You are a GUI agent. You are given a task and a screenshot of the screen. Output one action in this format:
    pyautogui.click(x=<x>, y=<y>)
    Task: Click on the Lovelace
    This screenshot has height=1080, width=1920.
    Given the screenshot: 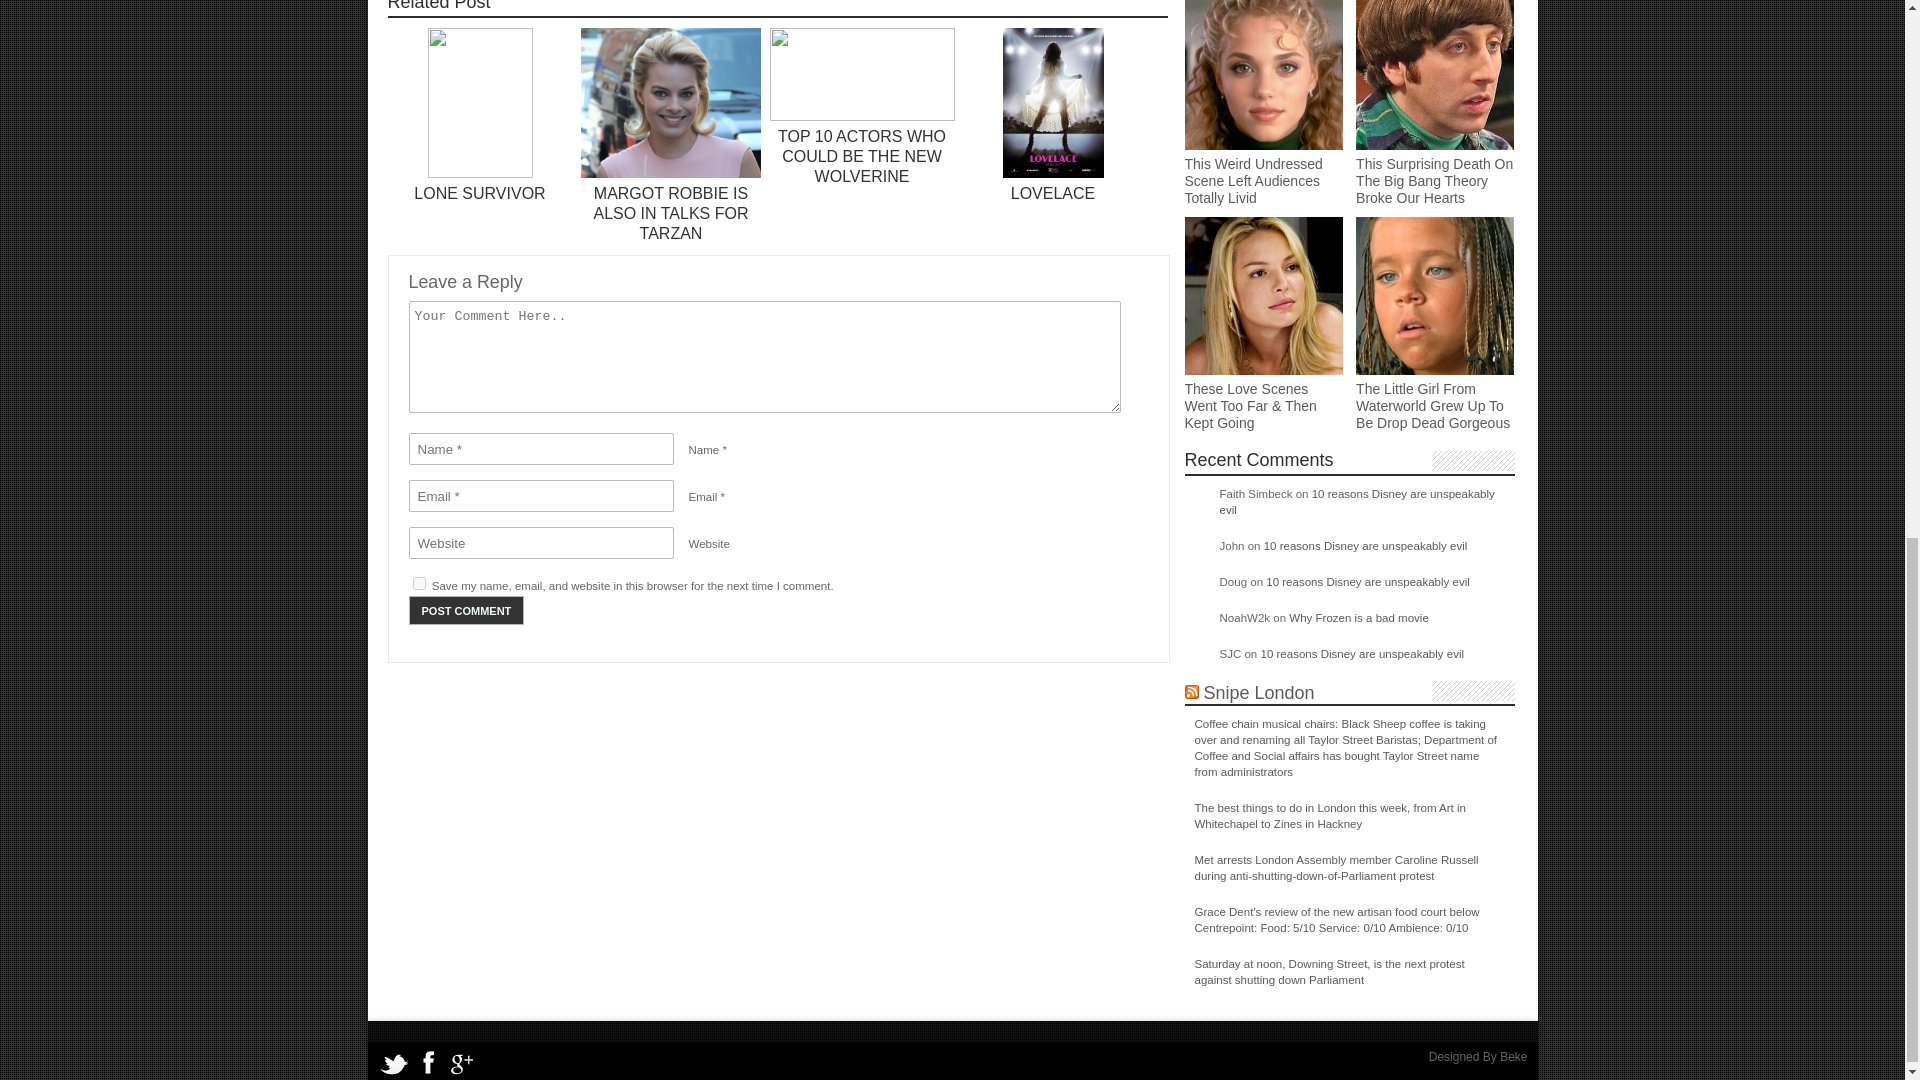 What is the action you would take?
    pyautogui.click(x=1052, y=174)
    